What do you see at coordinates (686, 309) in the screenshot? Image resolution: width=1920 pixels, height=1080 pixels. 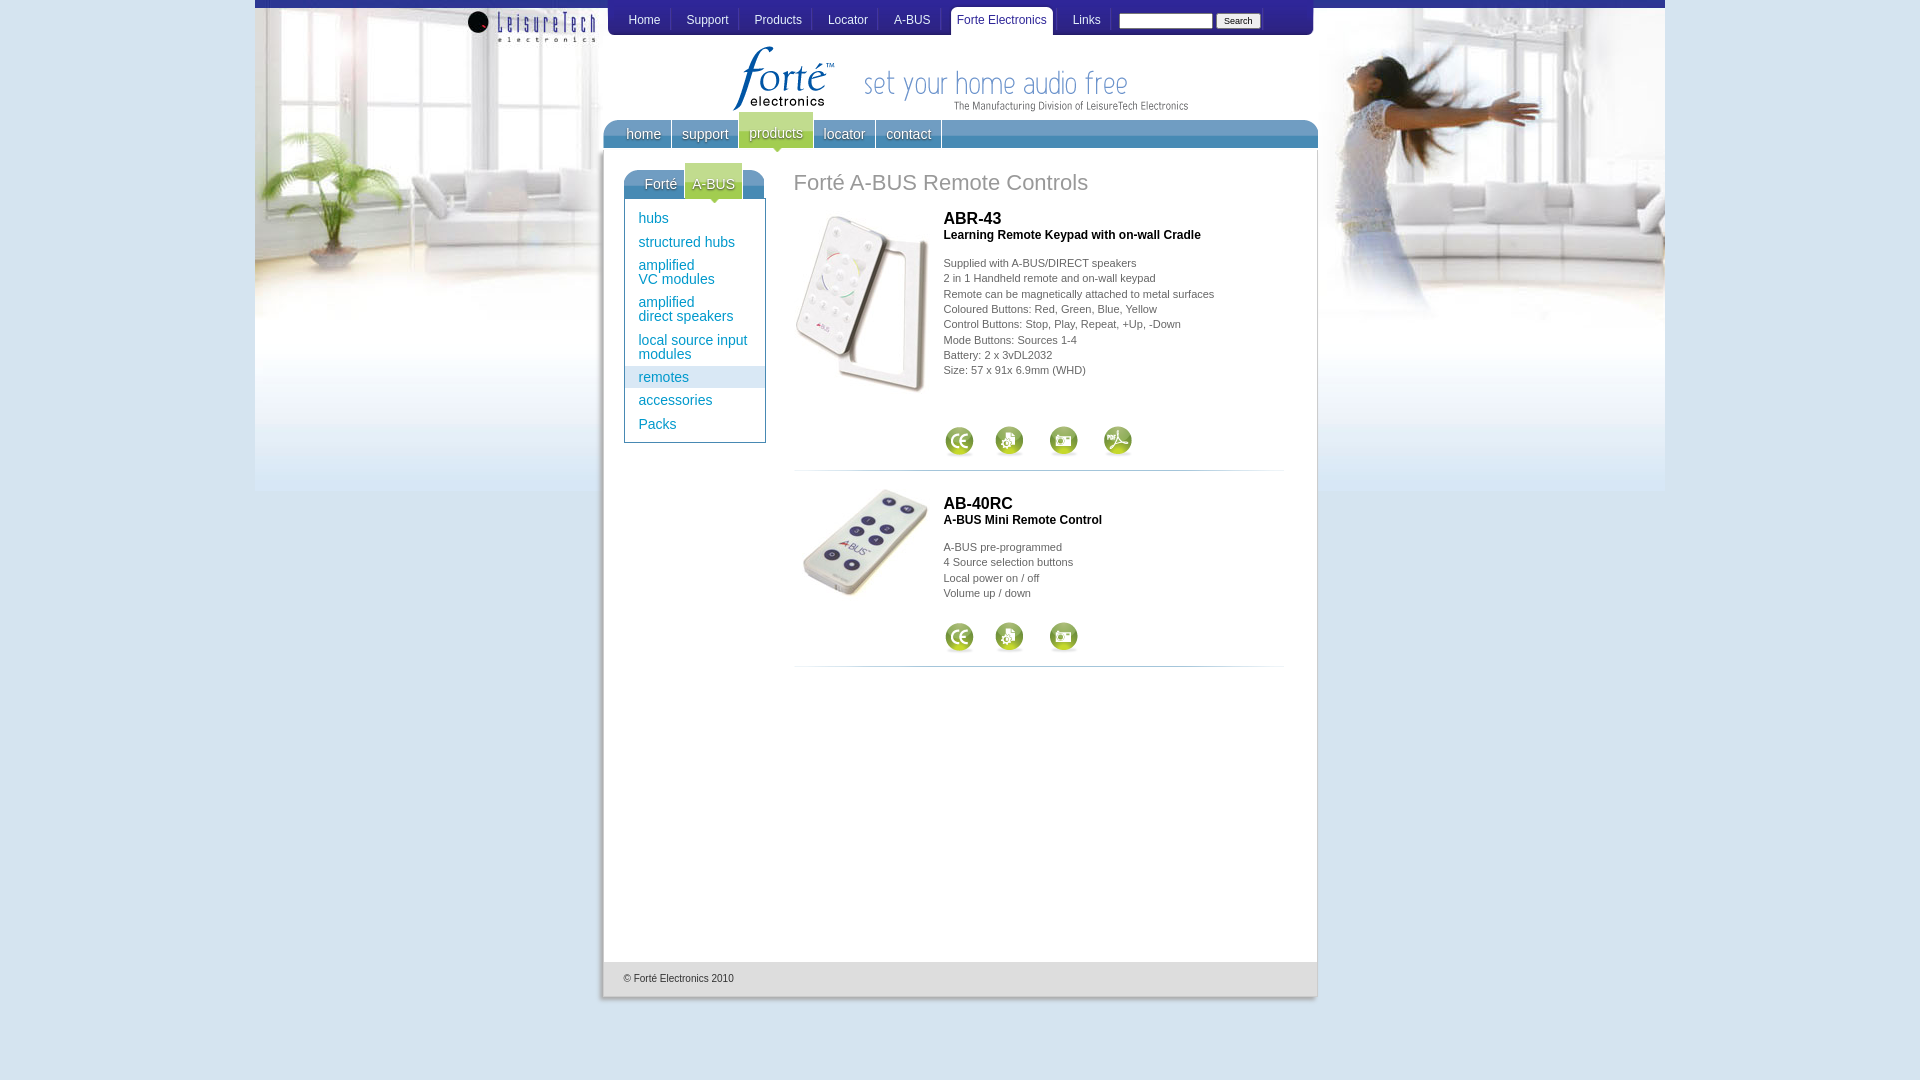 I see `amplified
direct speakers` at bounding box center [686, 309].